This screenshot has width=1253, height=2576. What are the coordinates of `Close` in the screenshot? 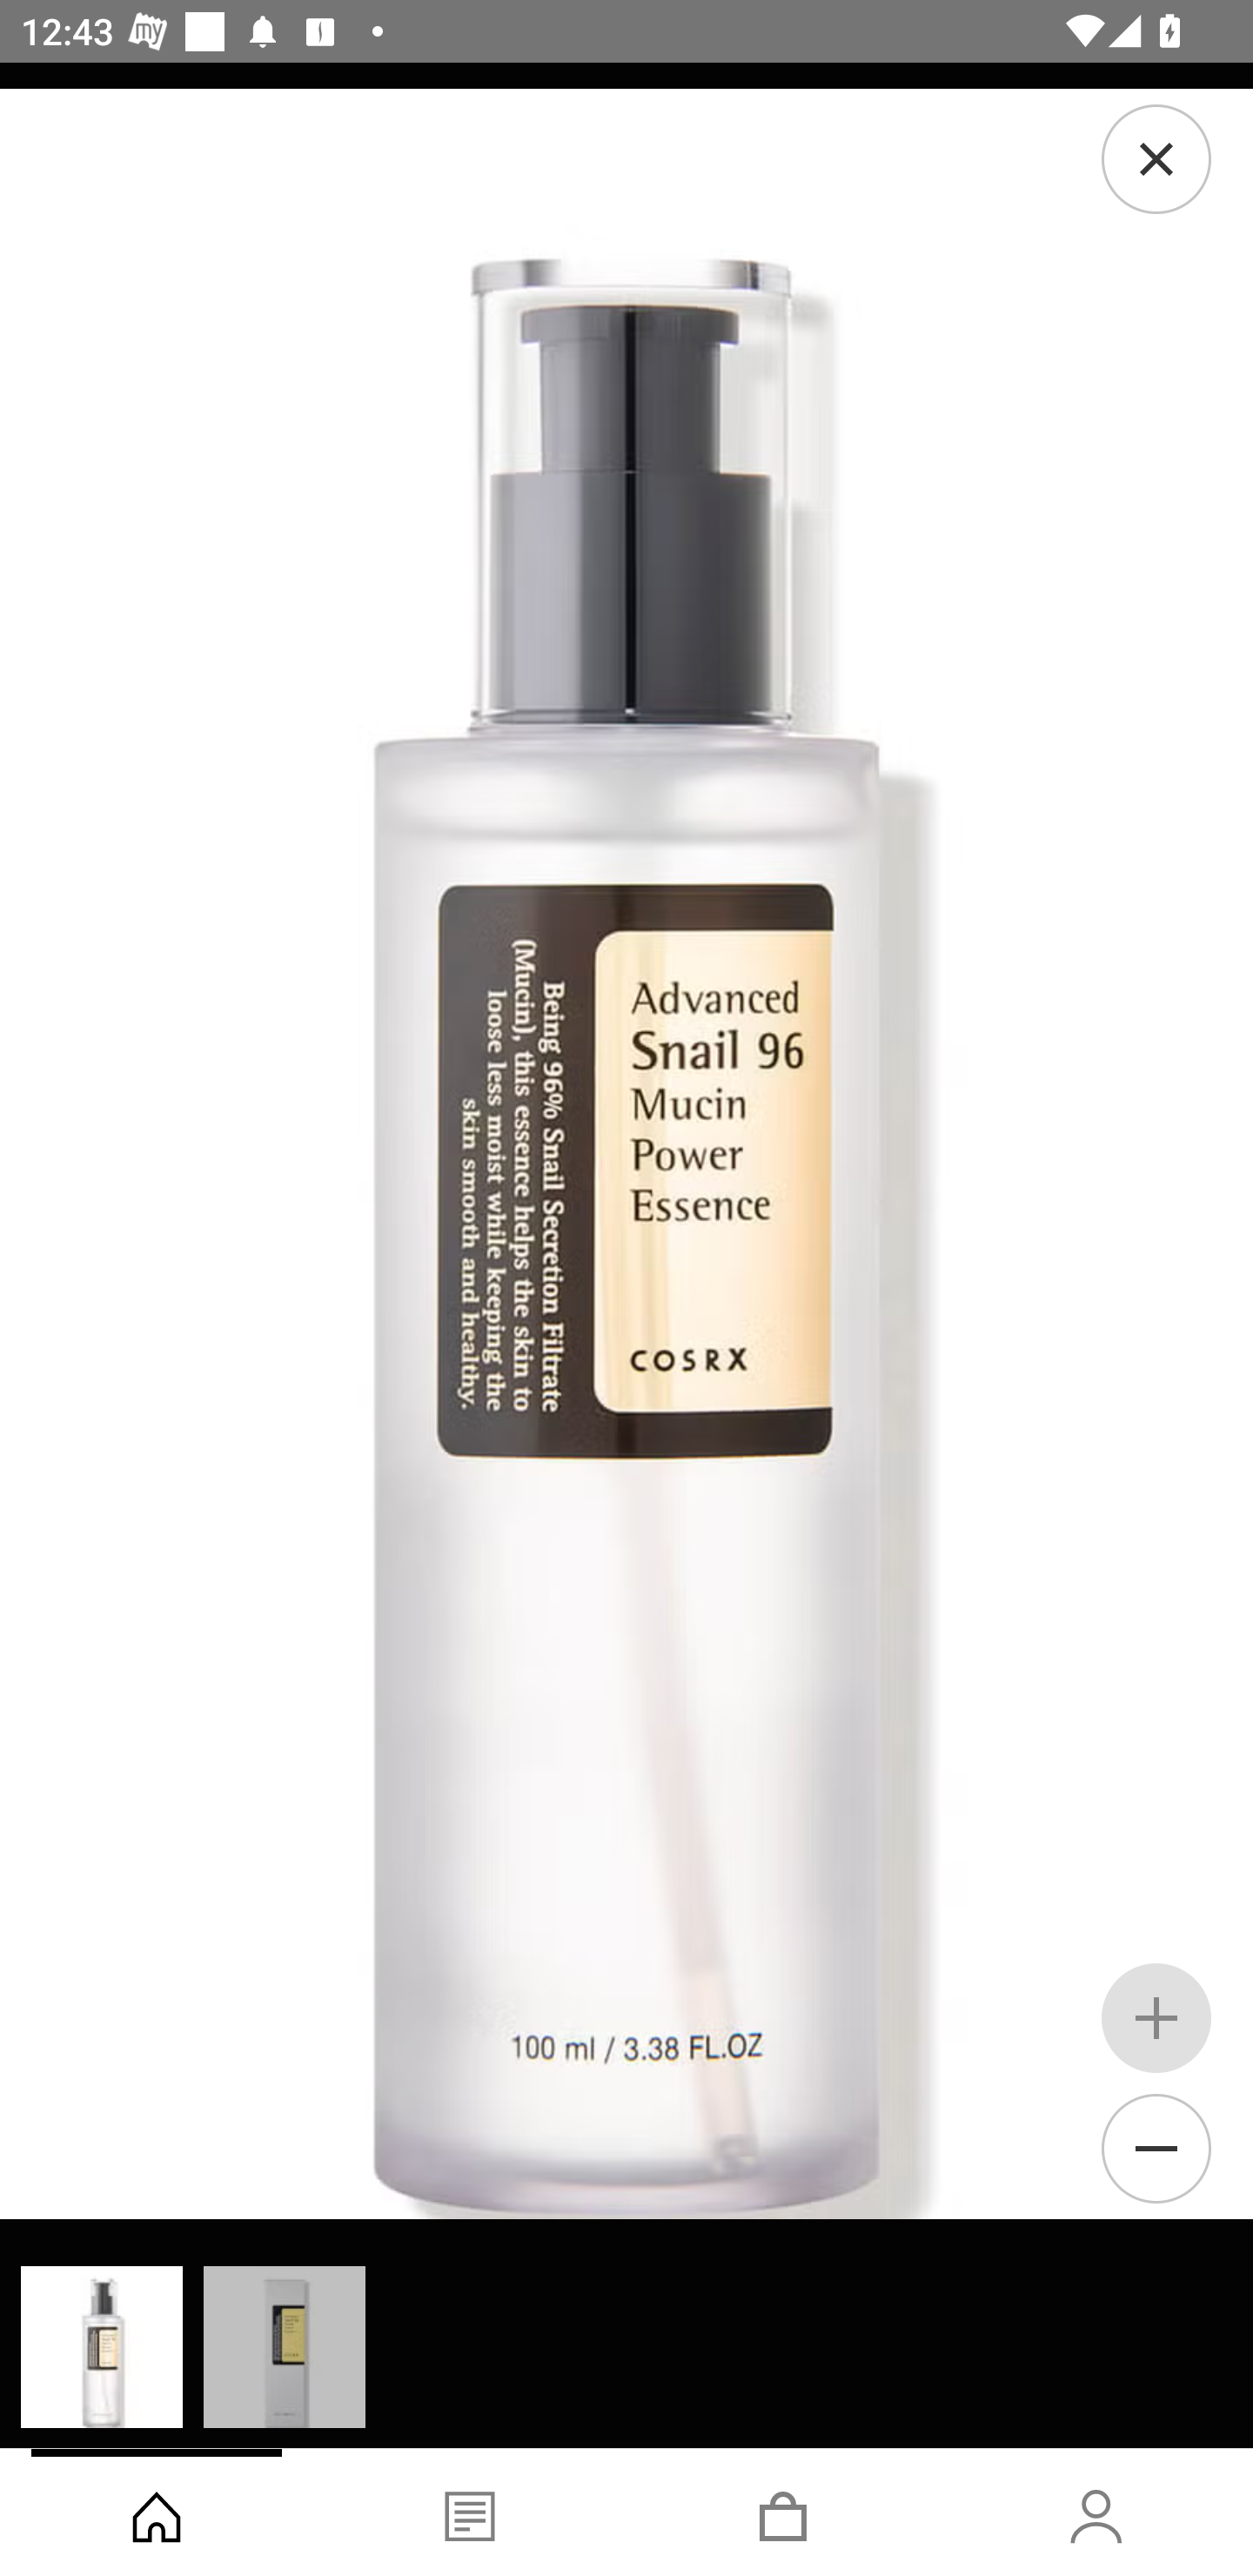 It's located at (1156, 158).